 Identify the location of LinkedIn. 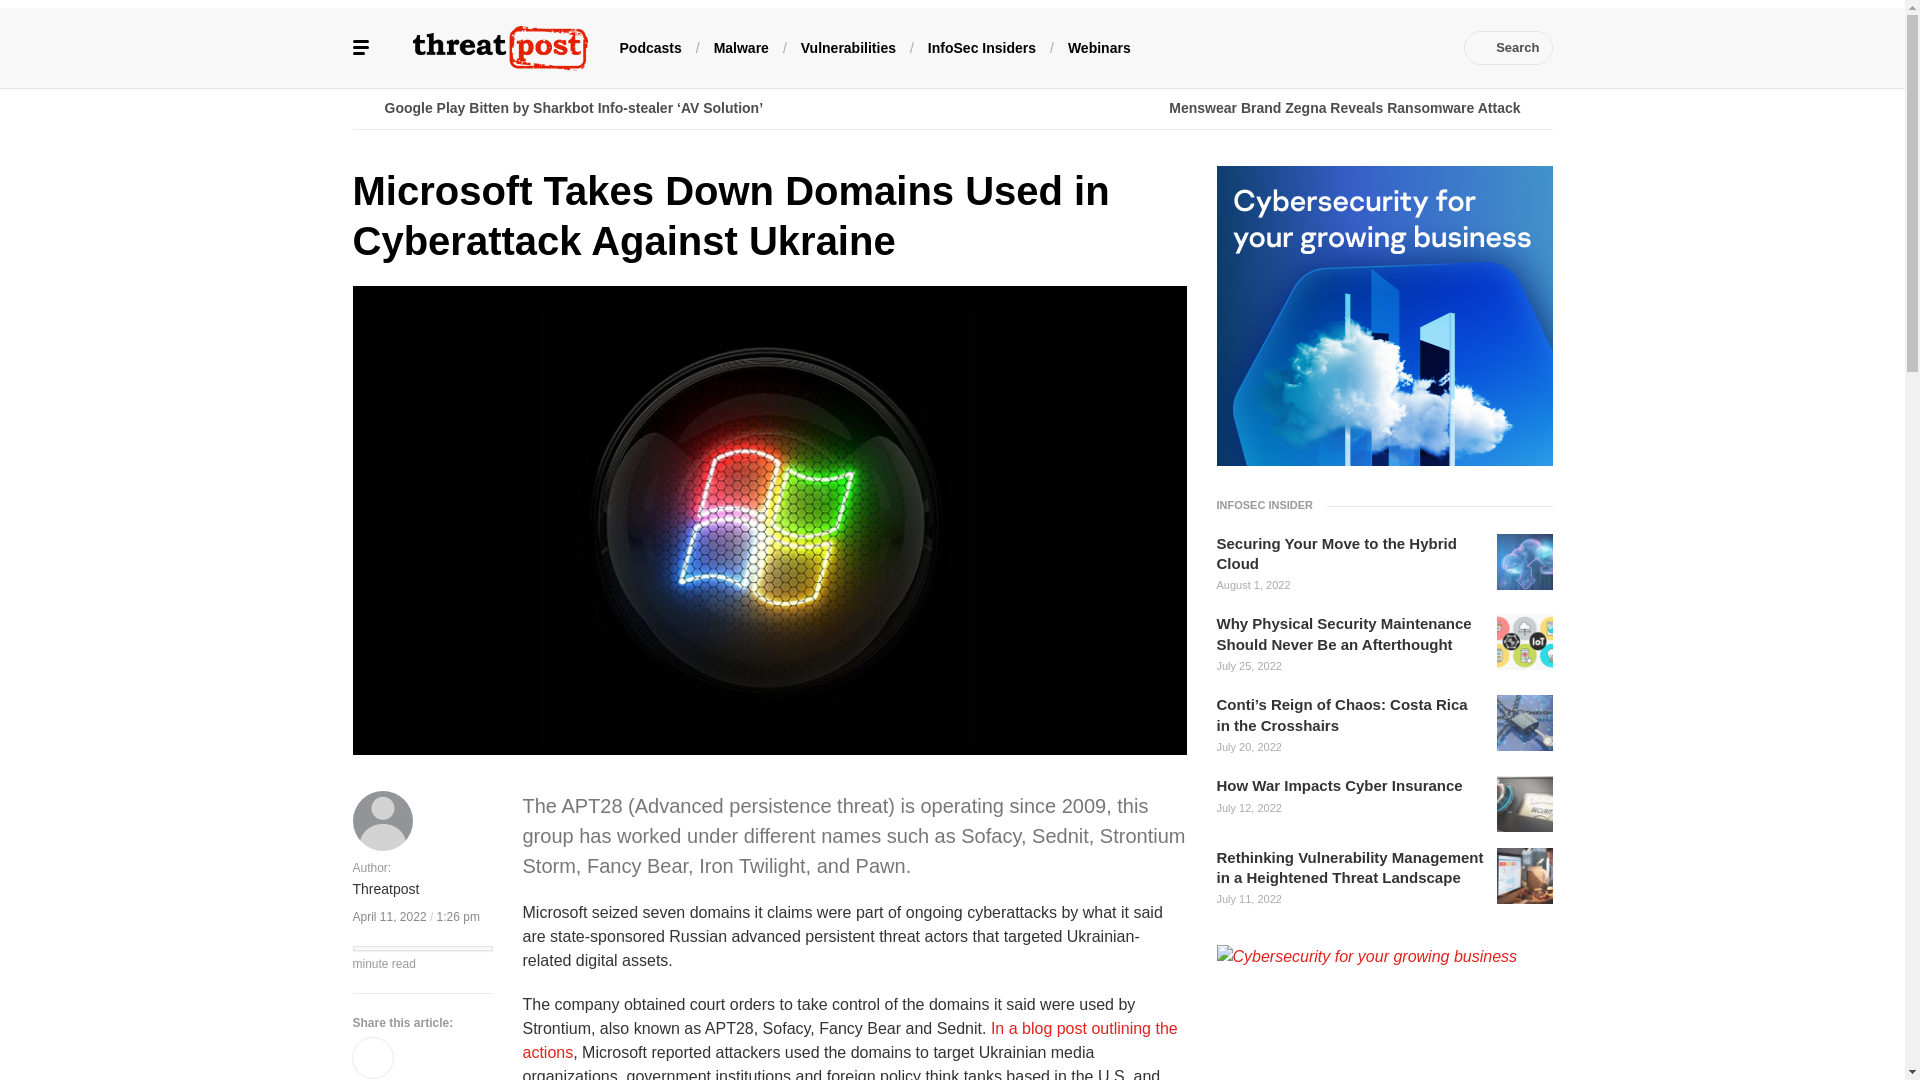
(1305, 48).